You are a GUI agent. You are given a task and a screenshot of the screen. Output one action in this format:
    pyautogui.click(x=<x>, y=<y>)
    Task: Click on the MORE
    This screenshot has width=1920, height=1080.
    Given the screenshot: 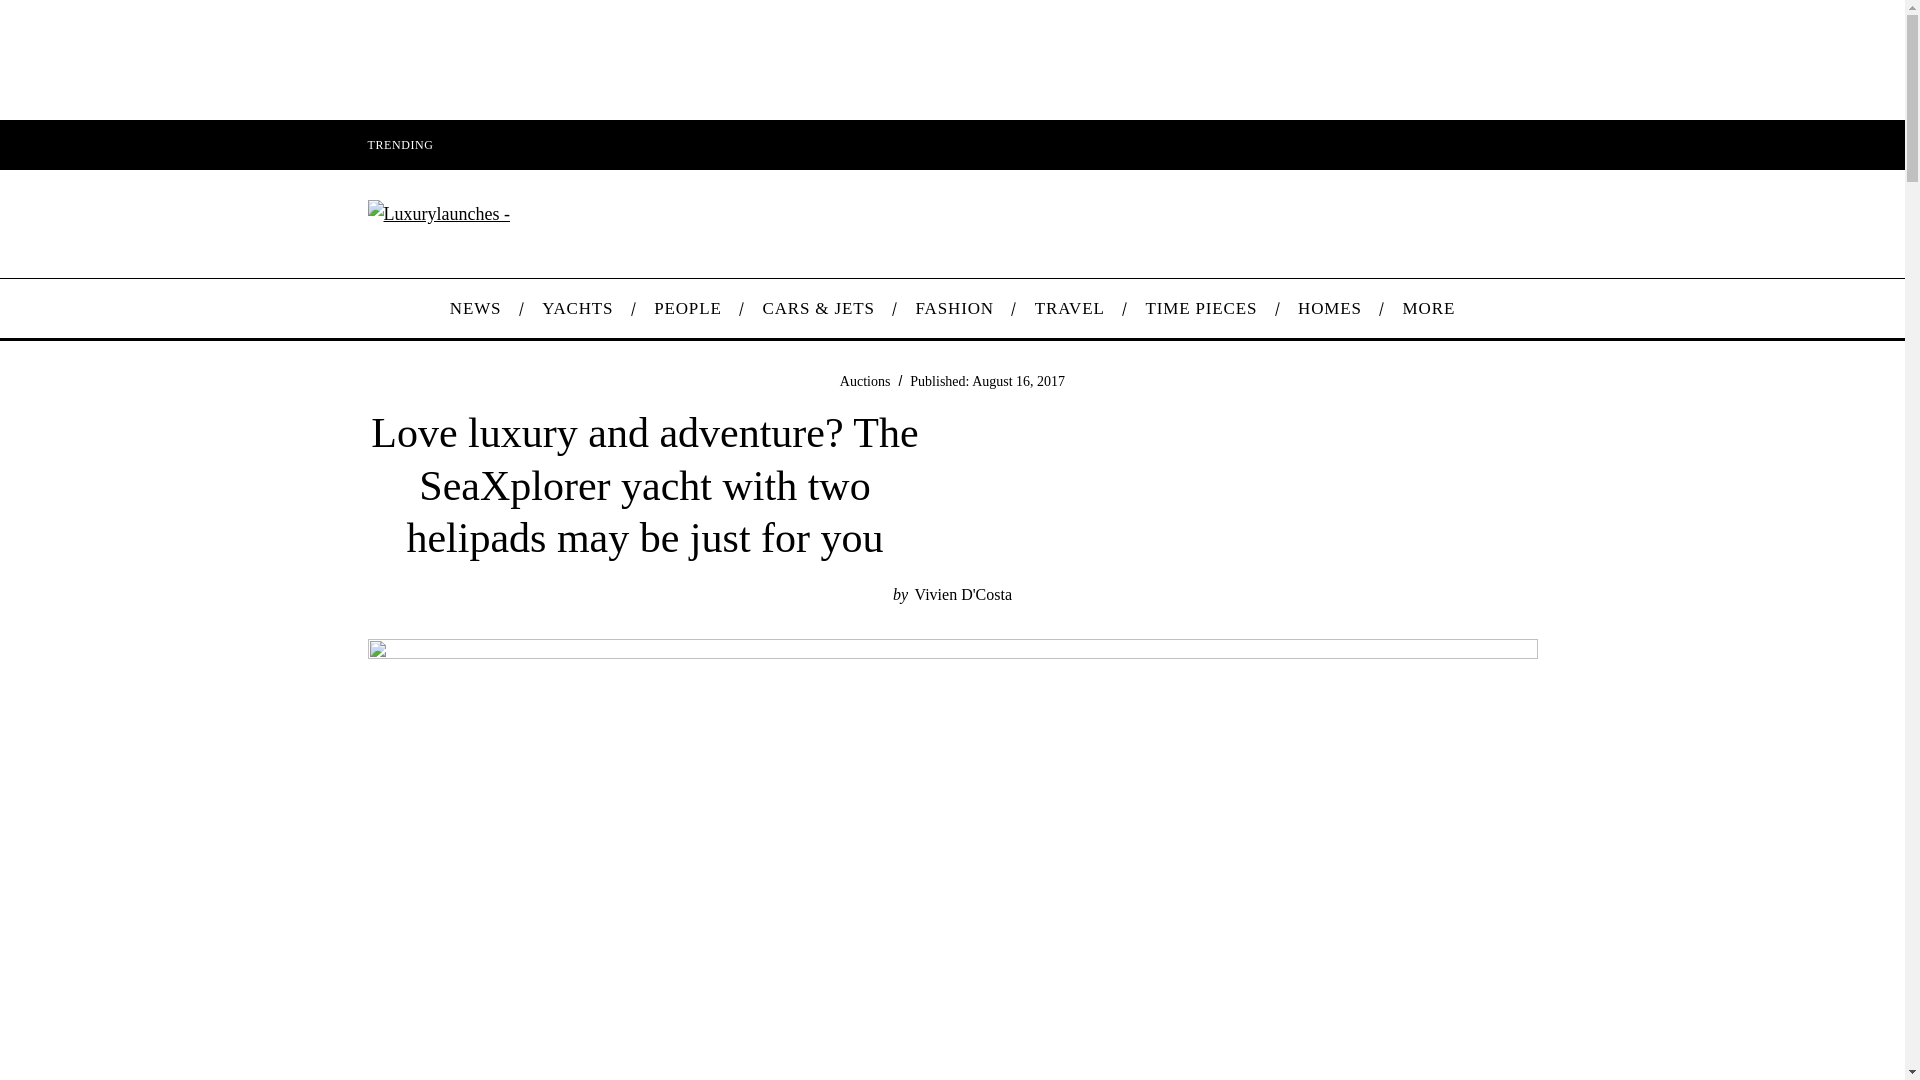 What is the action you would take?
    pyautogui.click(x=1428, y=308)
    